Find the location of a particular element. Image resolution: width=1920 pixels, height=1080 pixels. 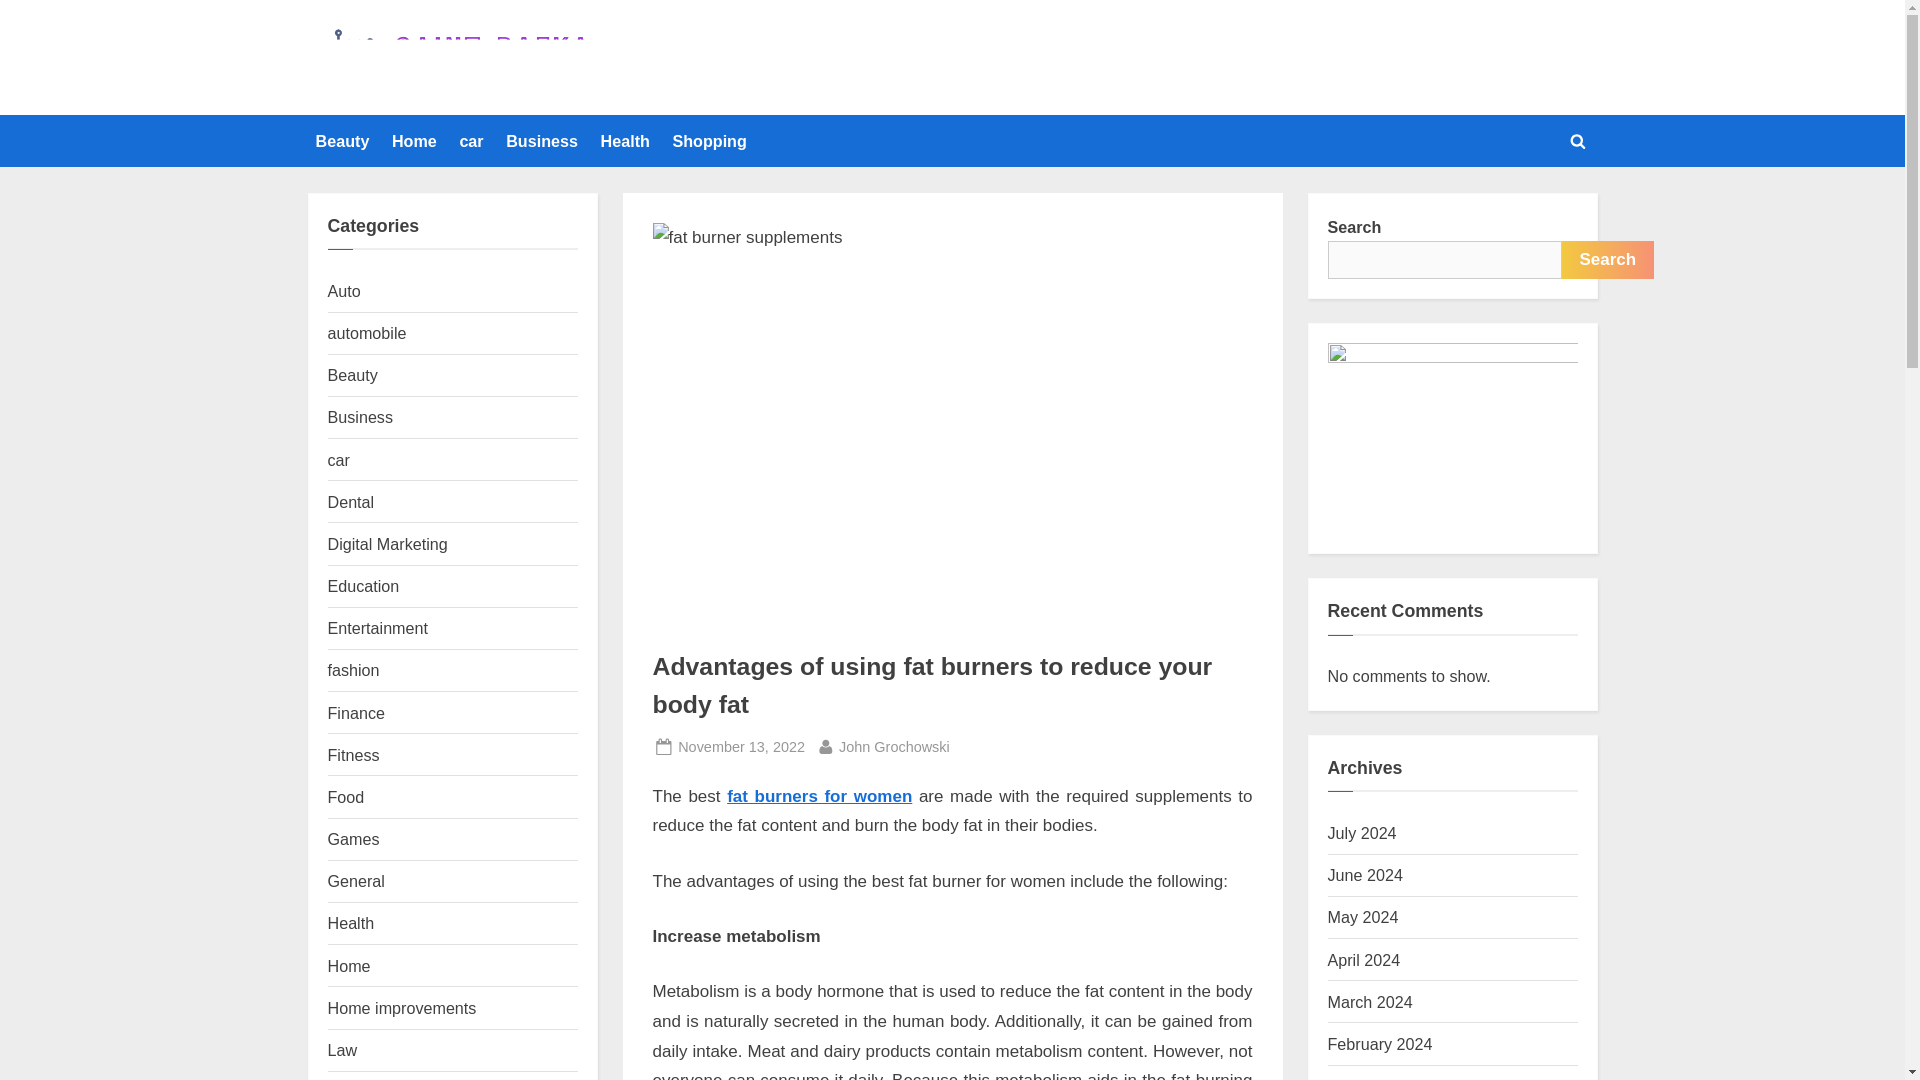

Digital Marketing is located at coordinates (388, 543).